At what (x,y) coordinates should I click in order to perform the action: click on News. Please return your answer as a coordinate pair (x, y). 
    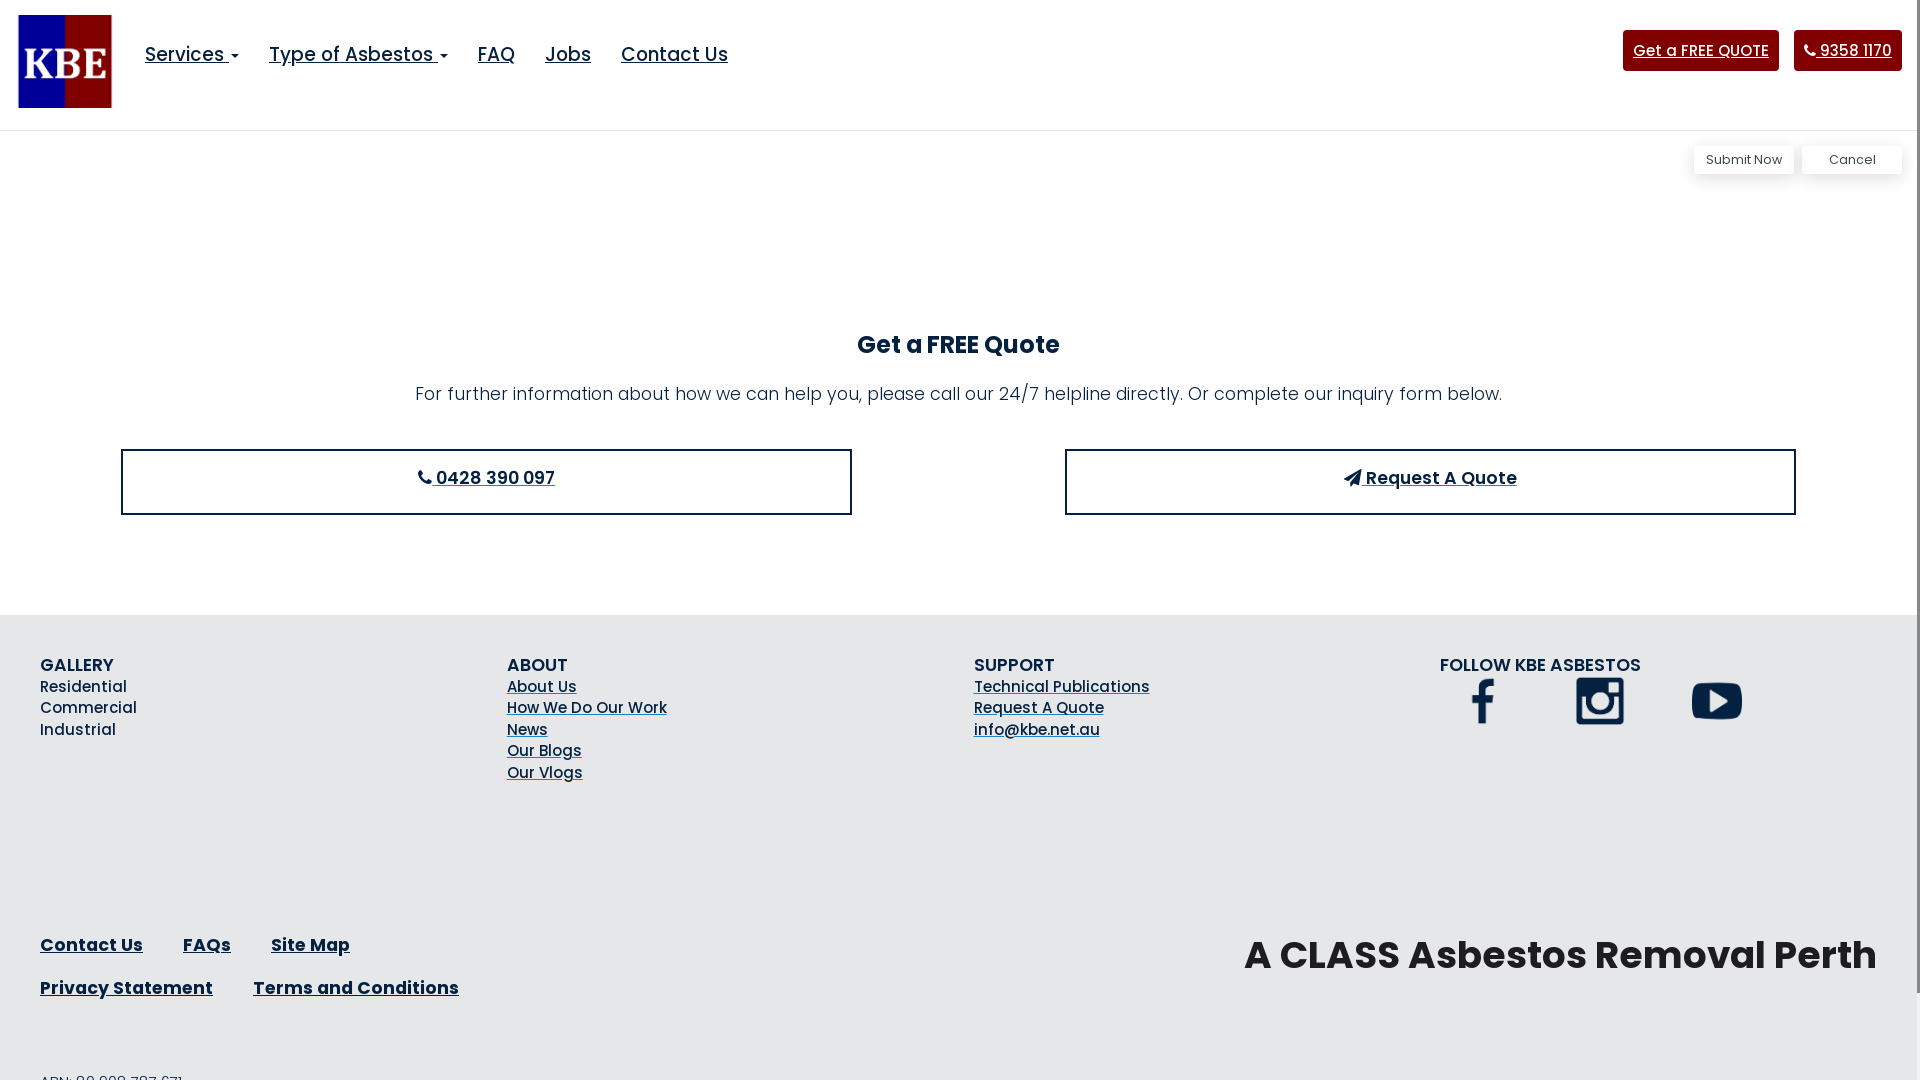
    Looking at the image, I should click on (725, 730).